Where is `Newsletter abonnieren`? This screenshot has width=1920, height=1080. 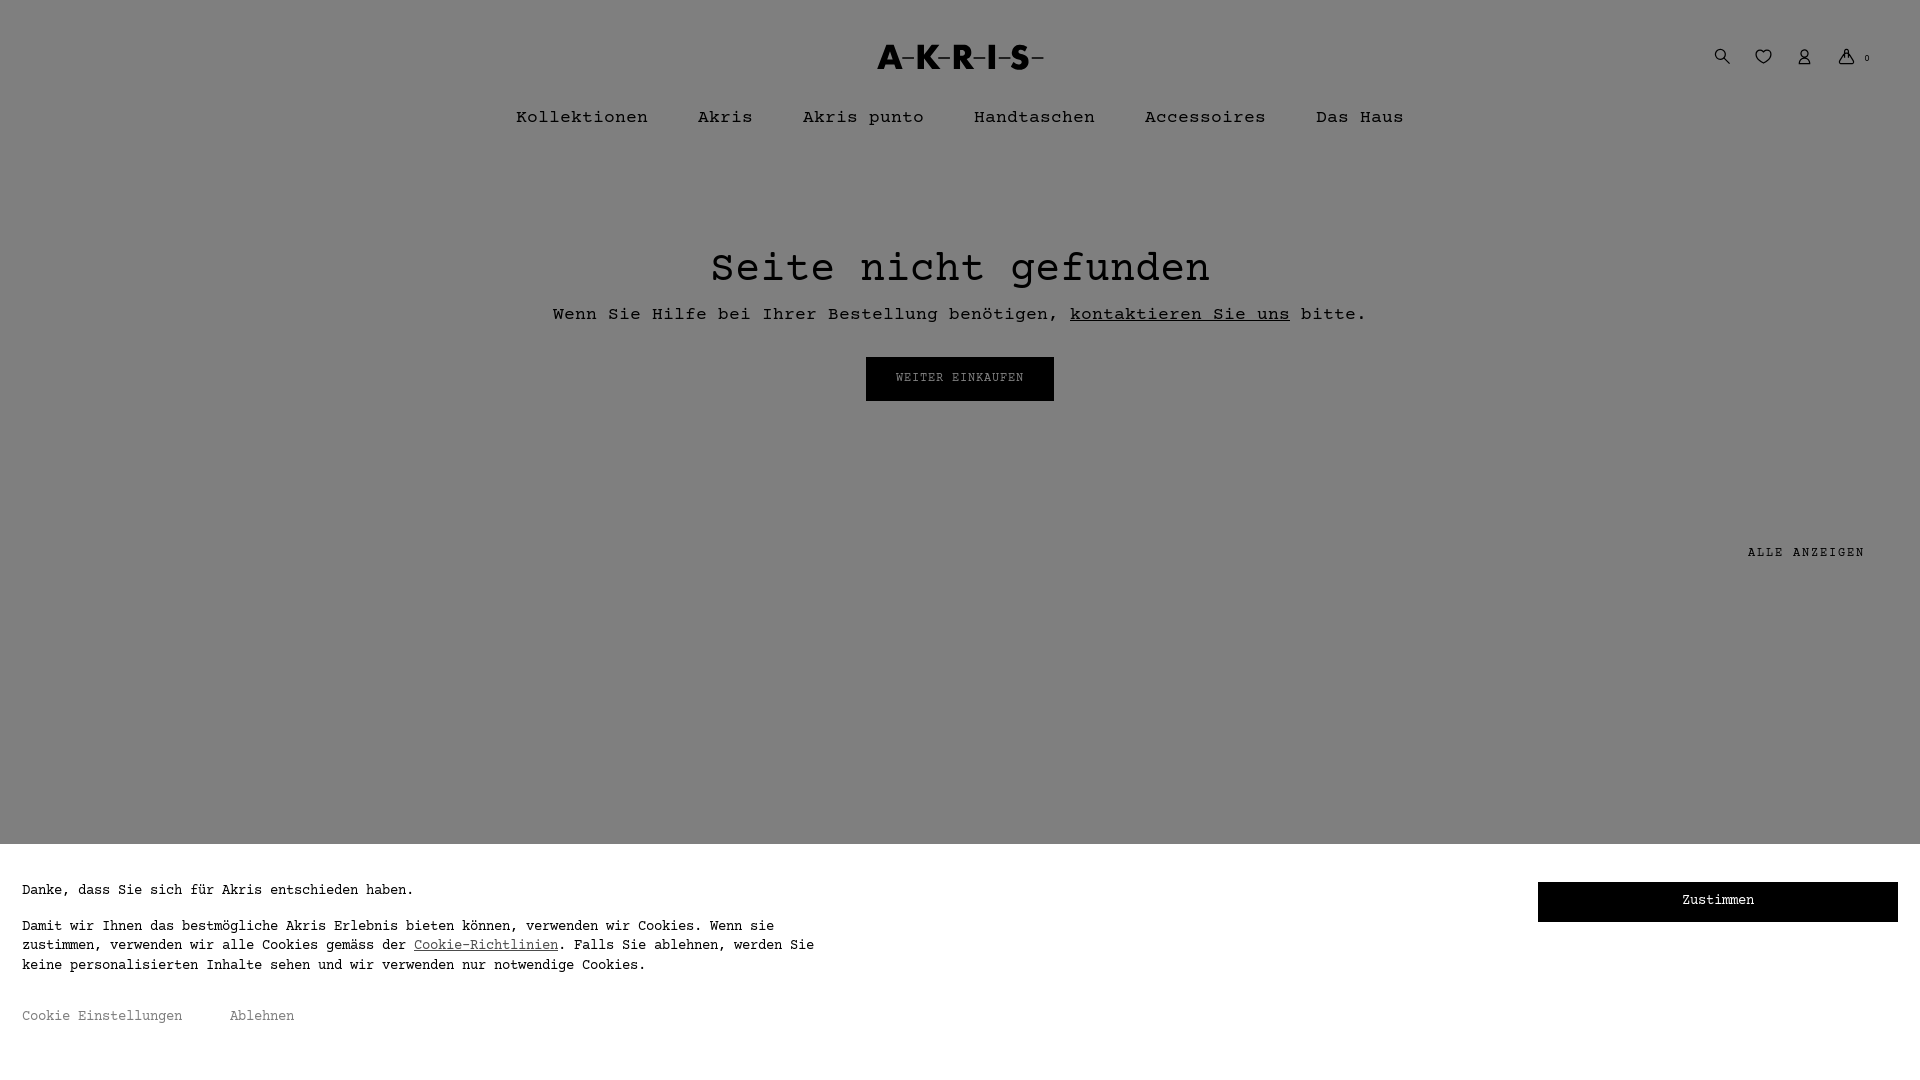
Newsletter abonnieren is located at coordinates (336, 841).